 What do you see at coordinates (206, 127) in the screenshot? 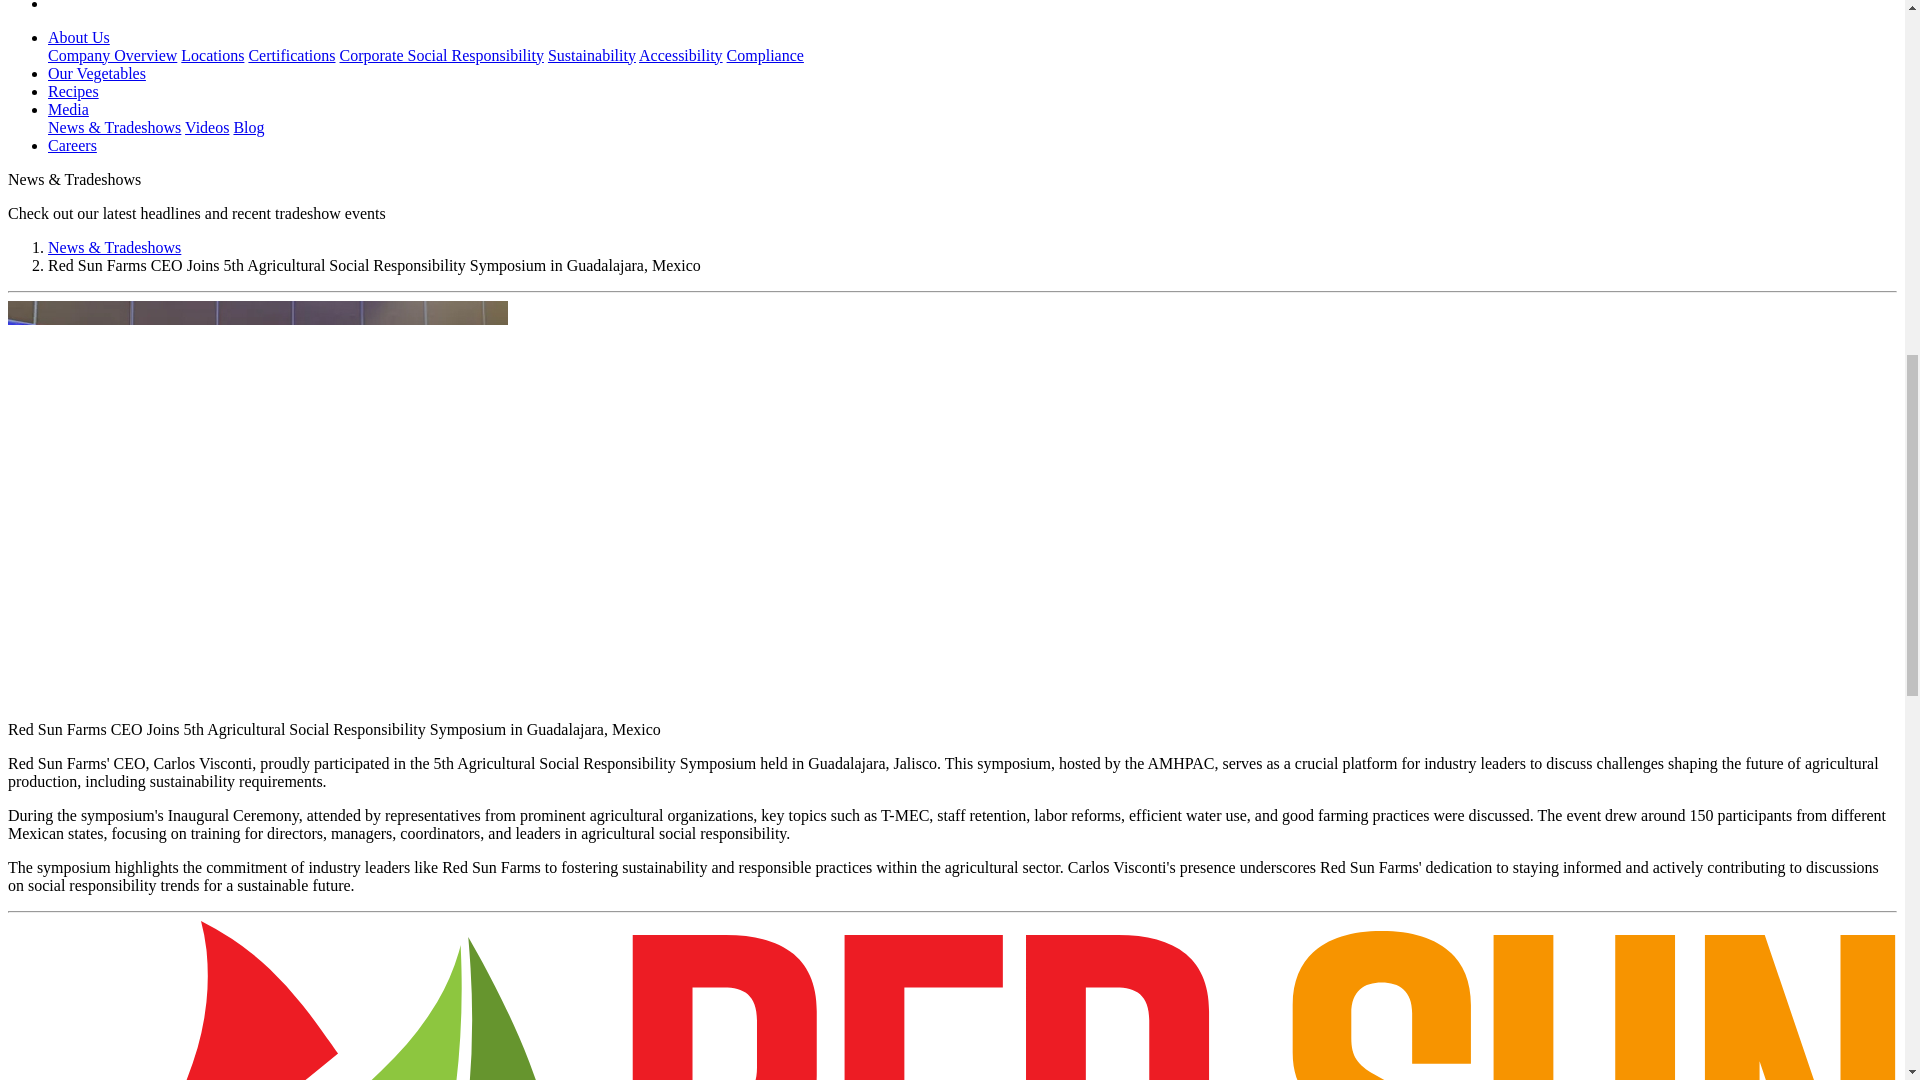
I see `Videos` at bounding box center [206, 127].